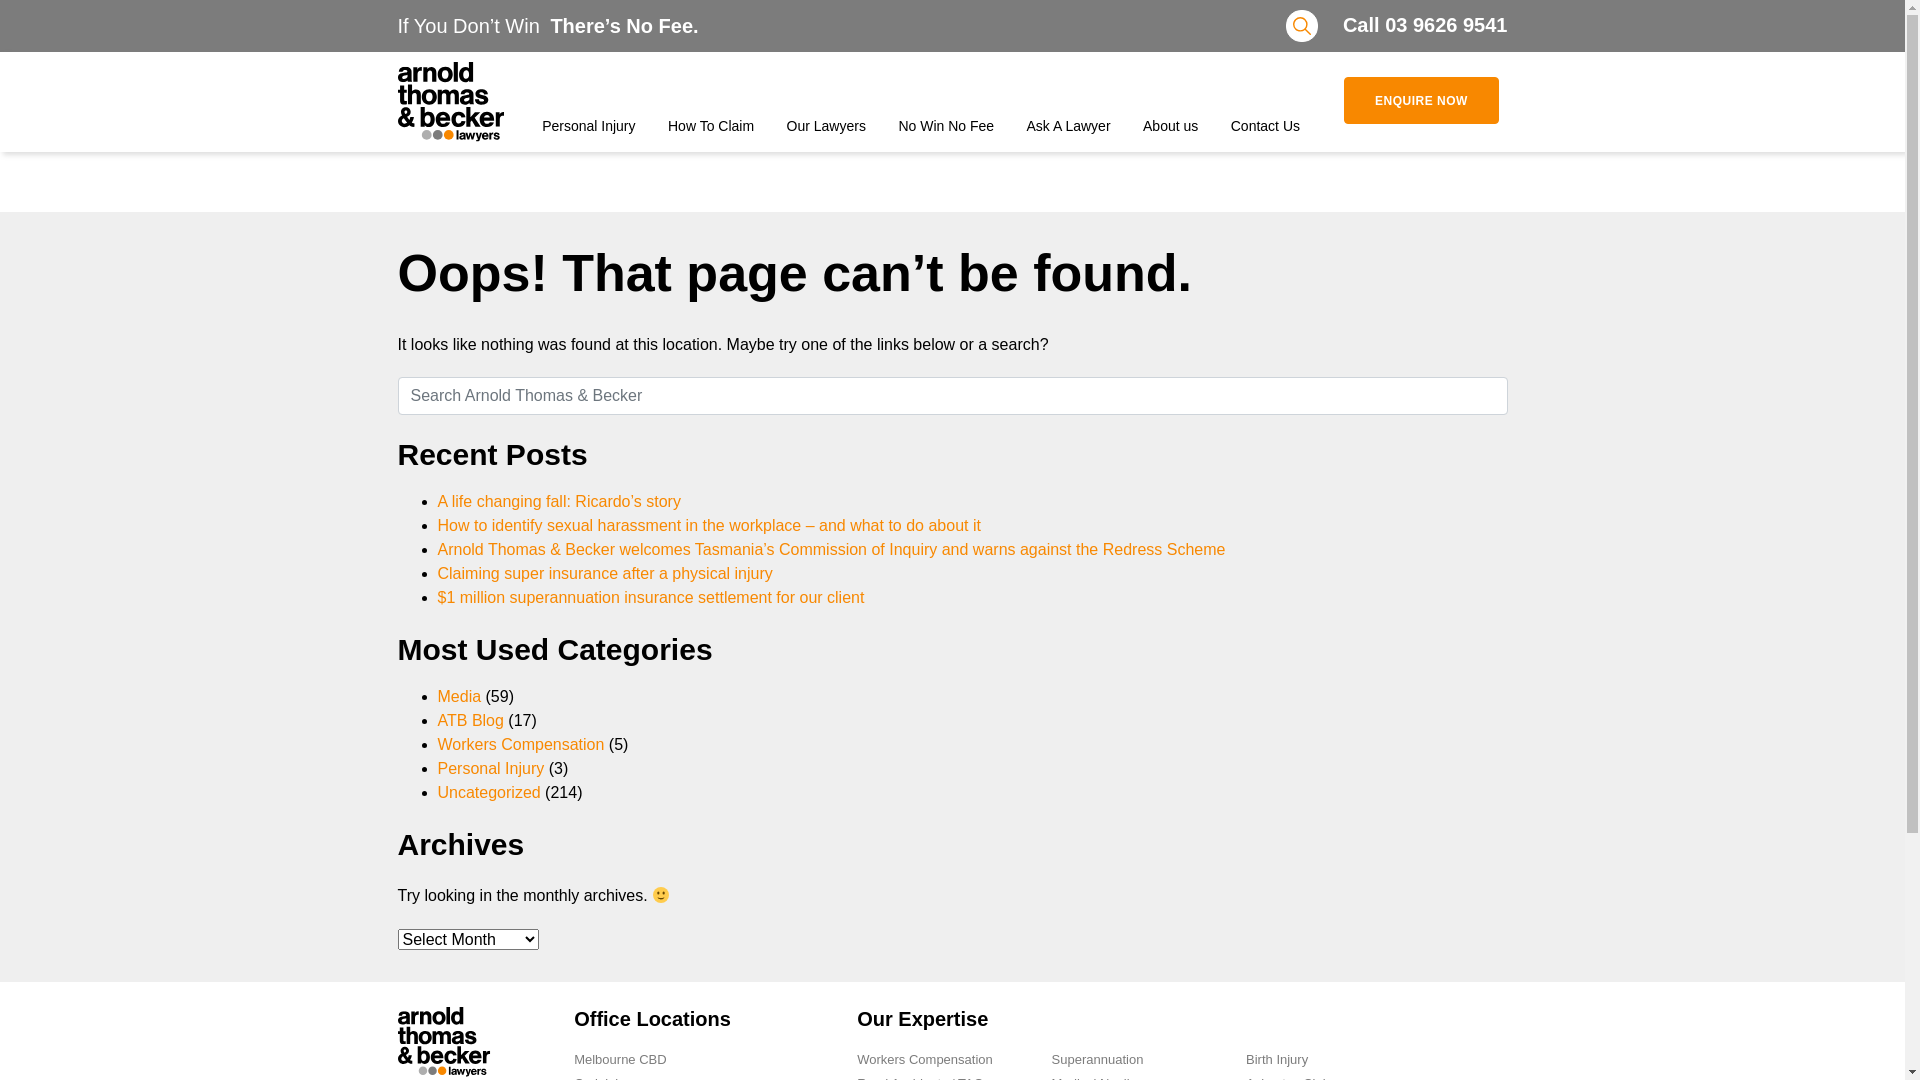 The width and height of the screenshot is (1920, 1080). I want to click on Superannuation, so click(1098, 1060).